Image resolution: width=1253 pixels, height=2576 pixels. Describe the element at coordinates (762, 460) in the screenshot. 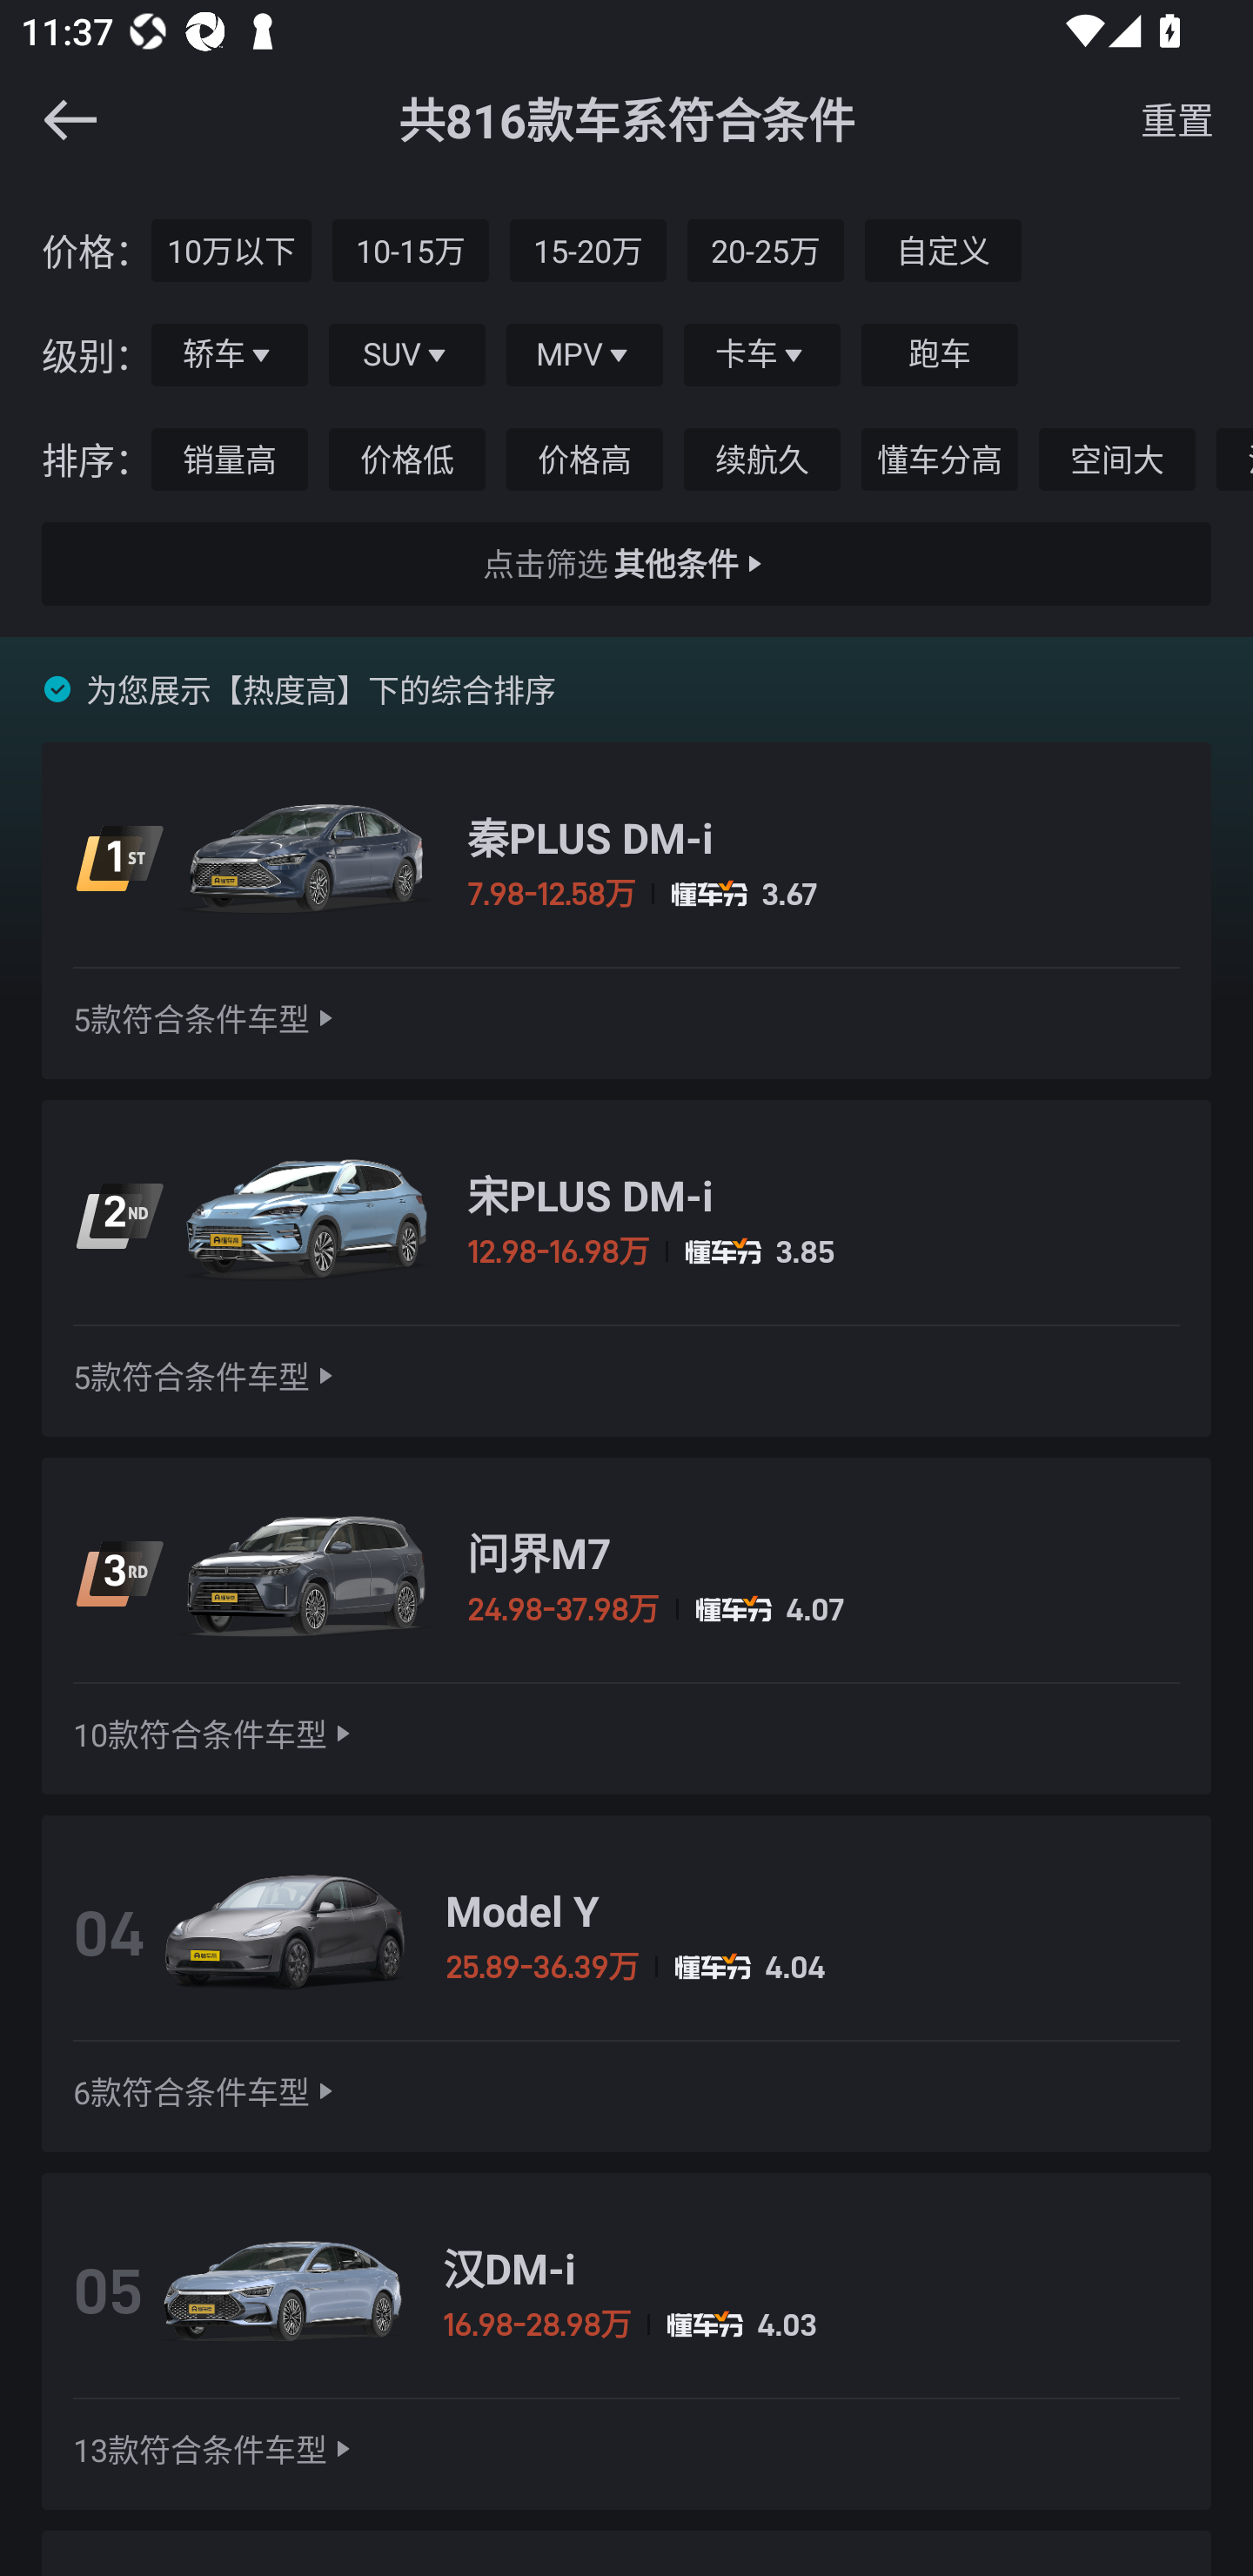

I see `续航久` at that location.